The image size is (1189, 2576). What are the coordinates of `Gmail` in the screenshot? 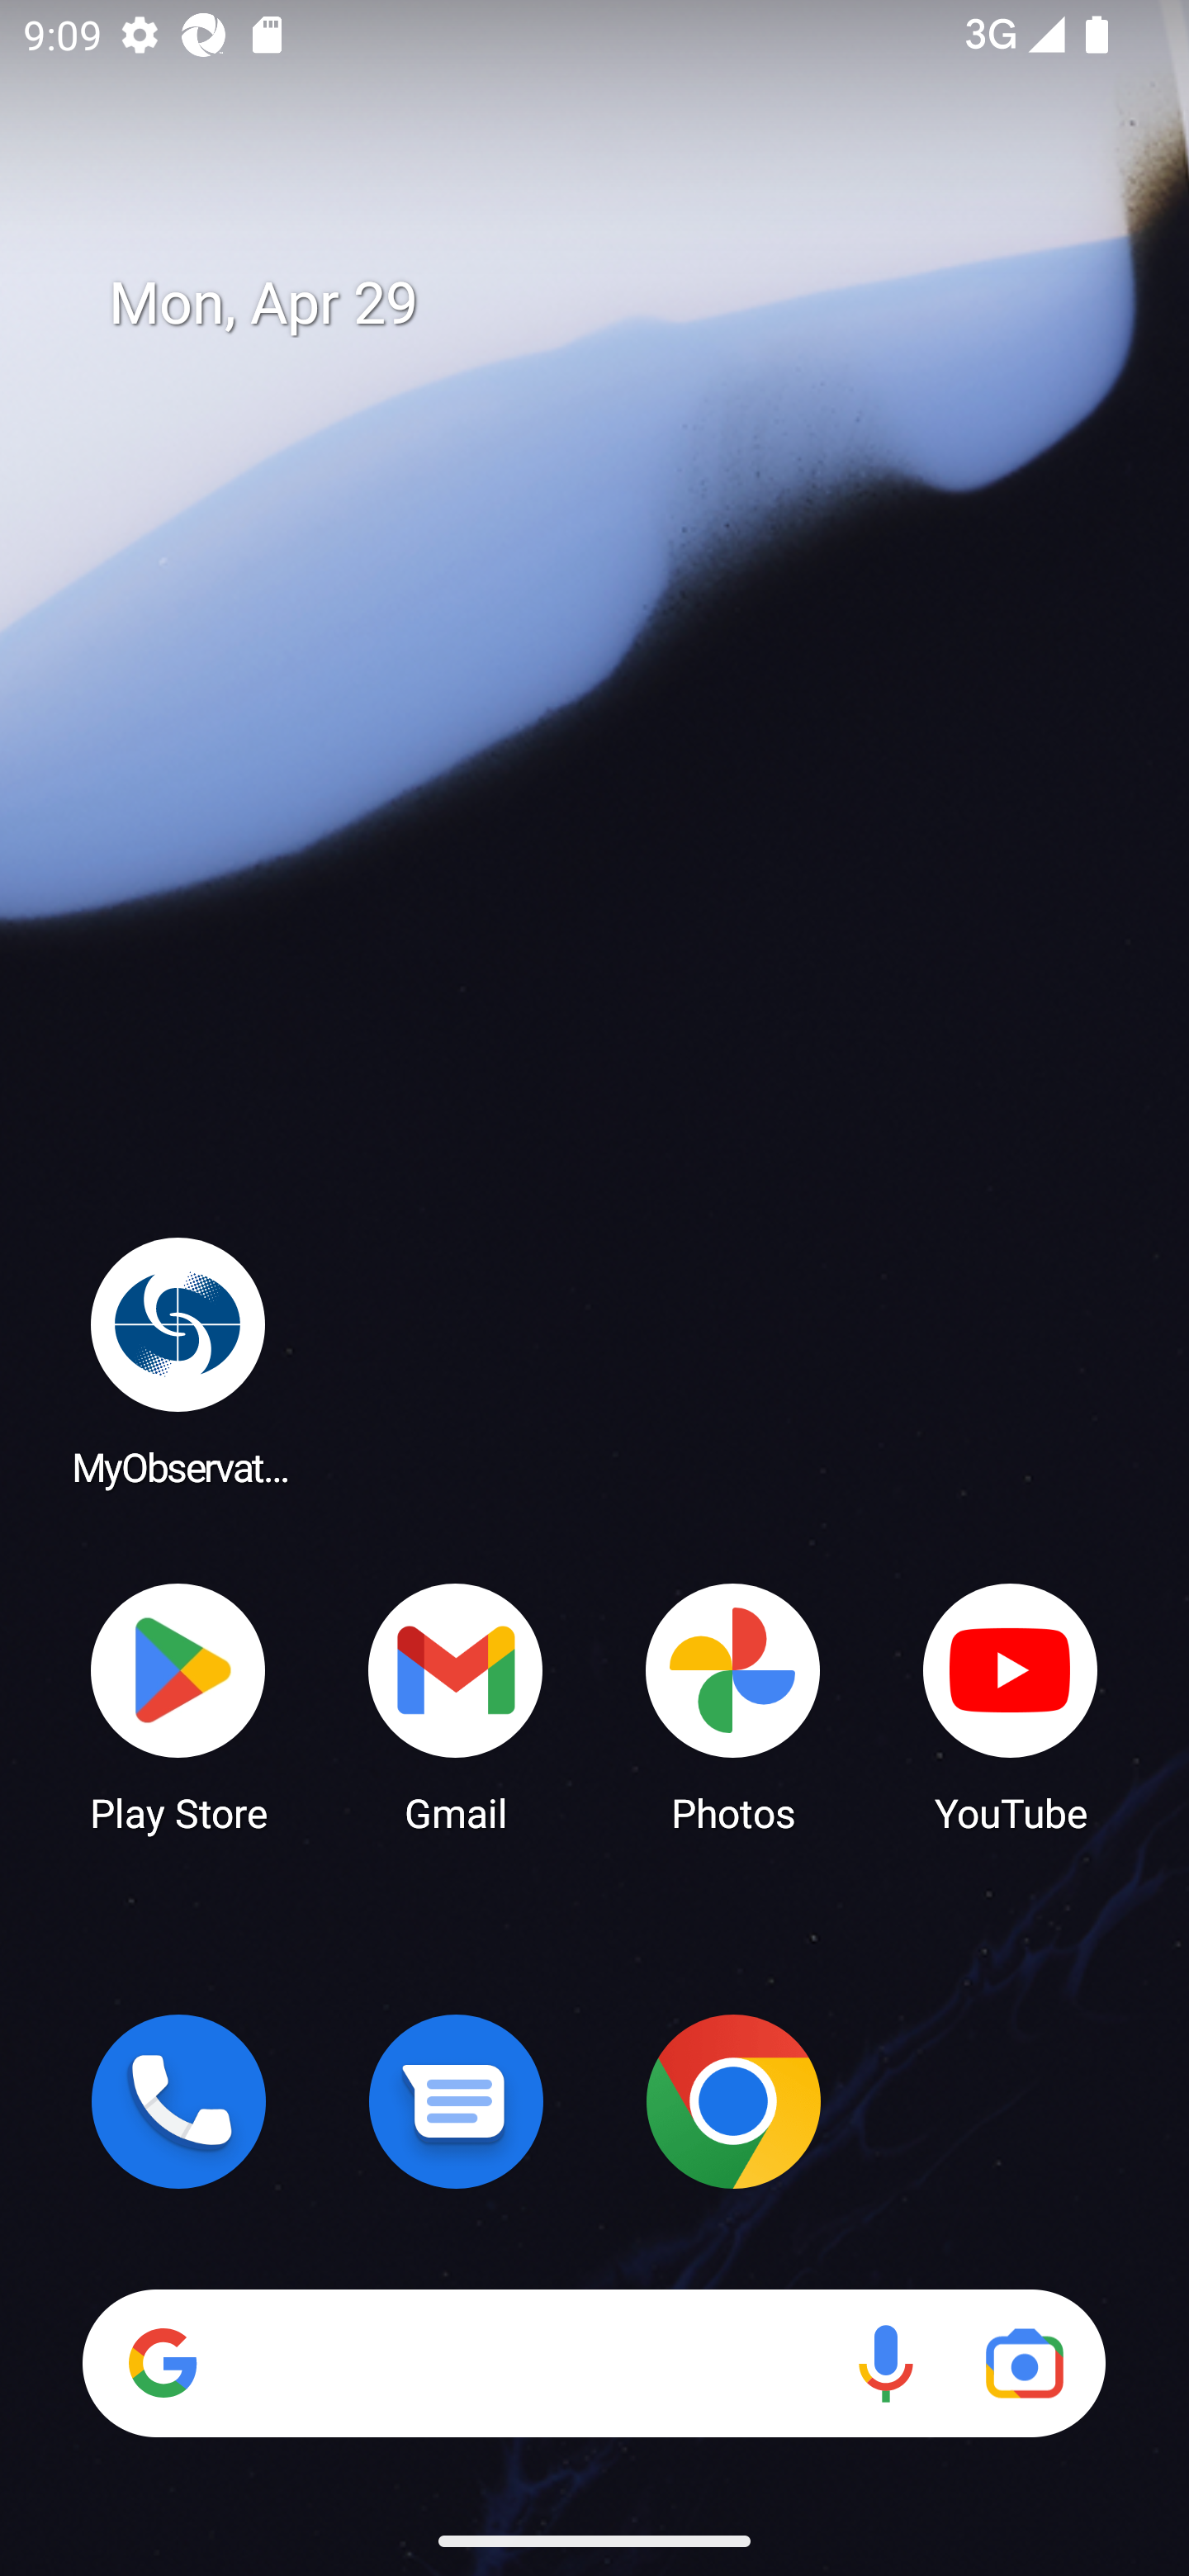 It's located at (456, 1706).